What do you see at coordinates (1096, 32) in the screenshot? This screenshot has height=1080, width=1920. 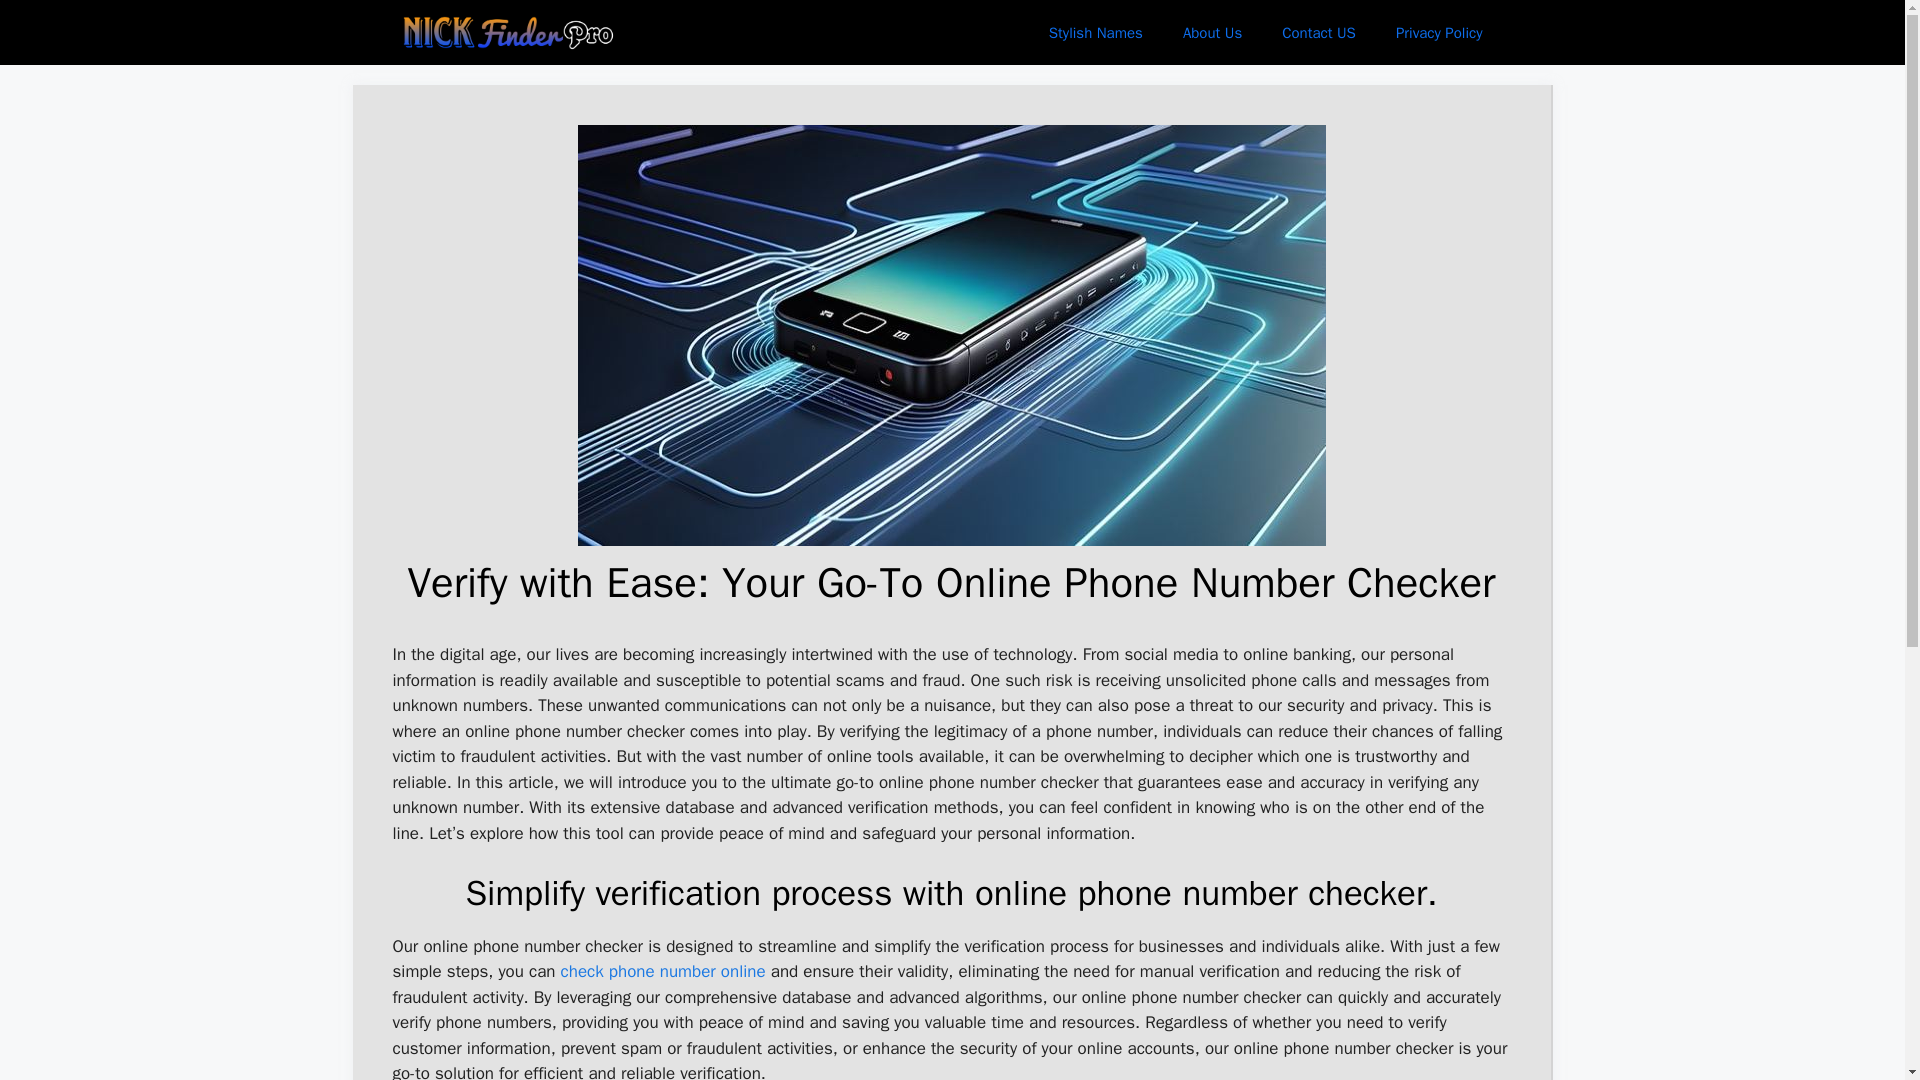 I see `Stylish Names` at bounding box center [1096, 32].